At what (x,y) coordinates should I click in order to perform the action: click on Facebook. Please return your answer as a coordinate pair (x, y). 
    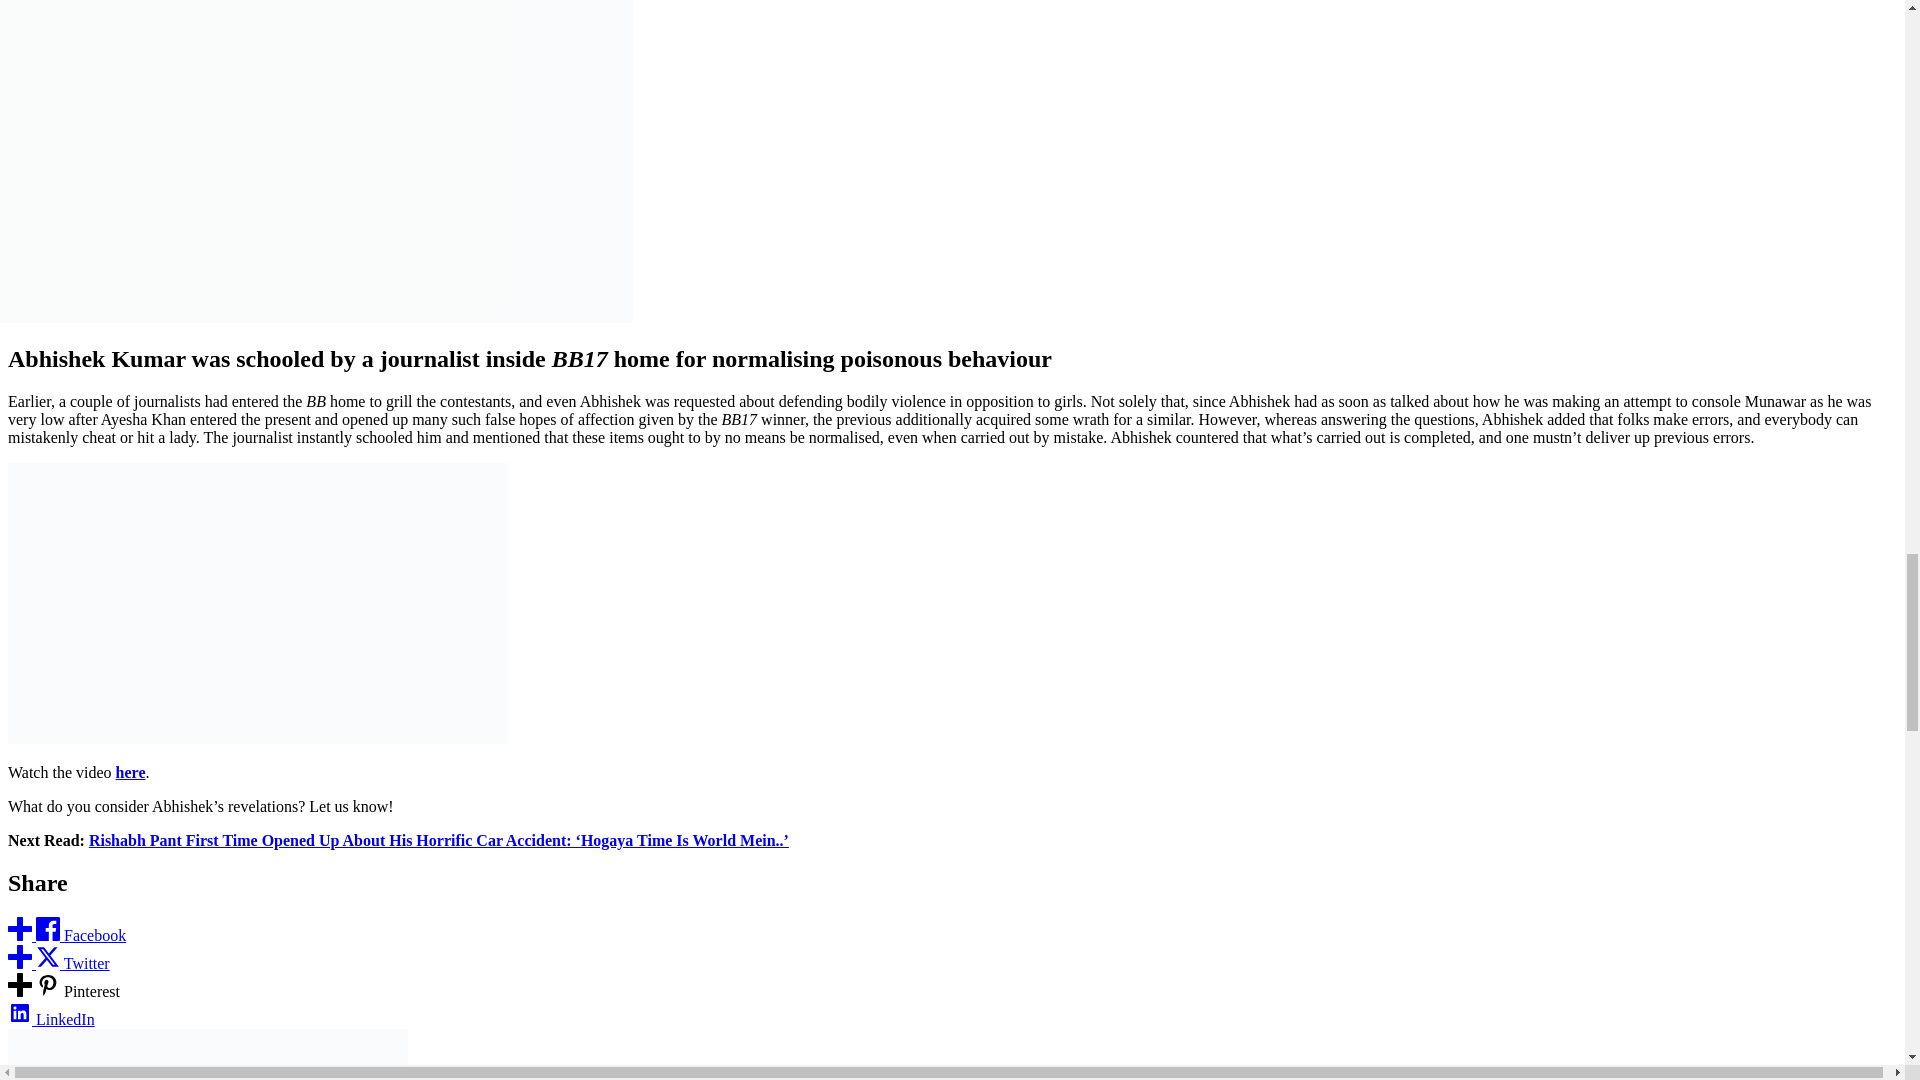
    Looking at the image, I should click on (66, 934).